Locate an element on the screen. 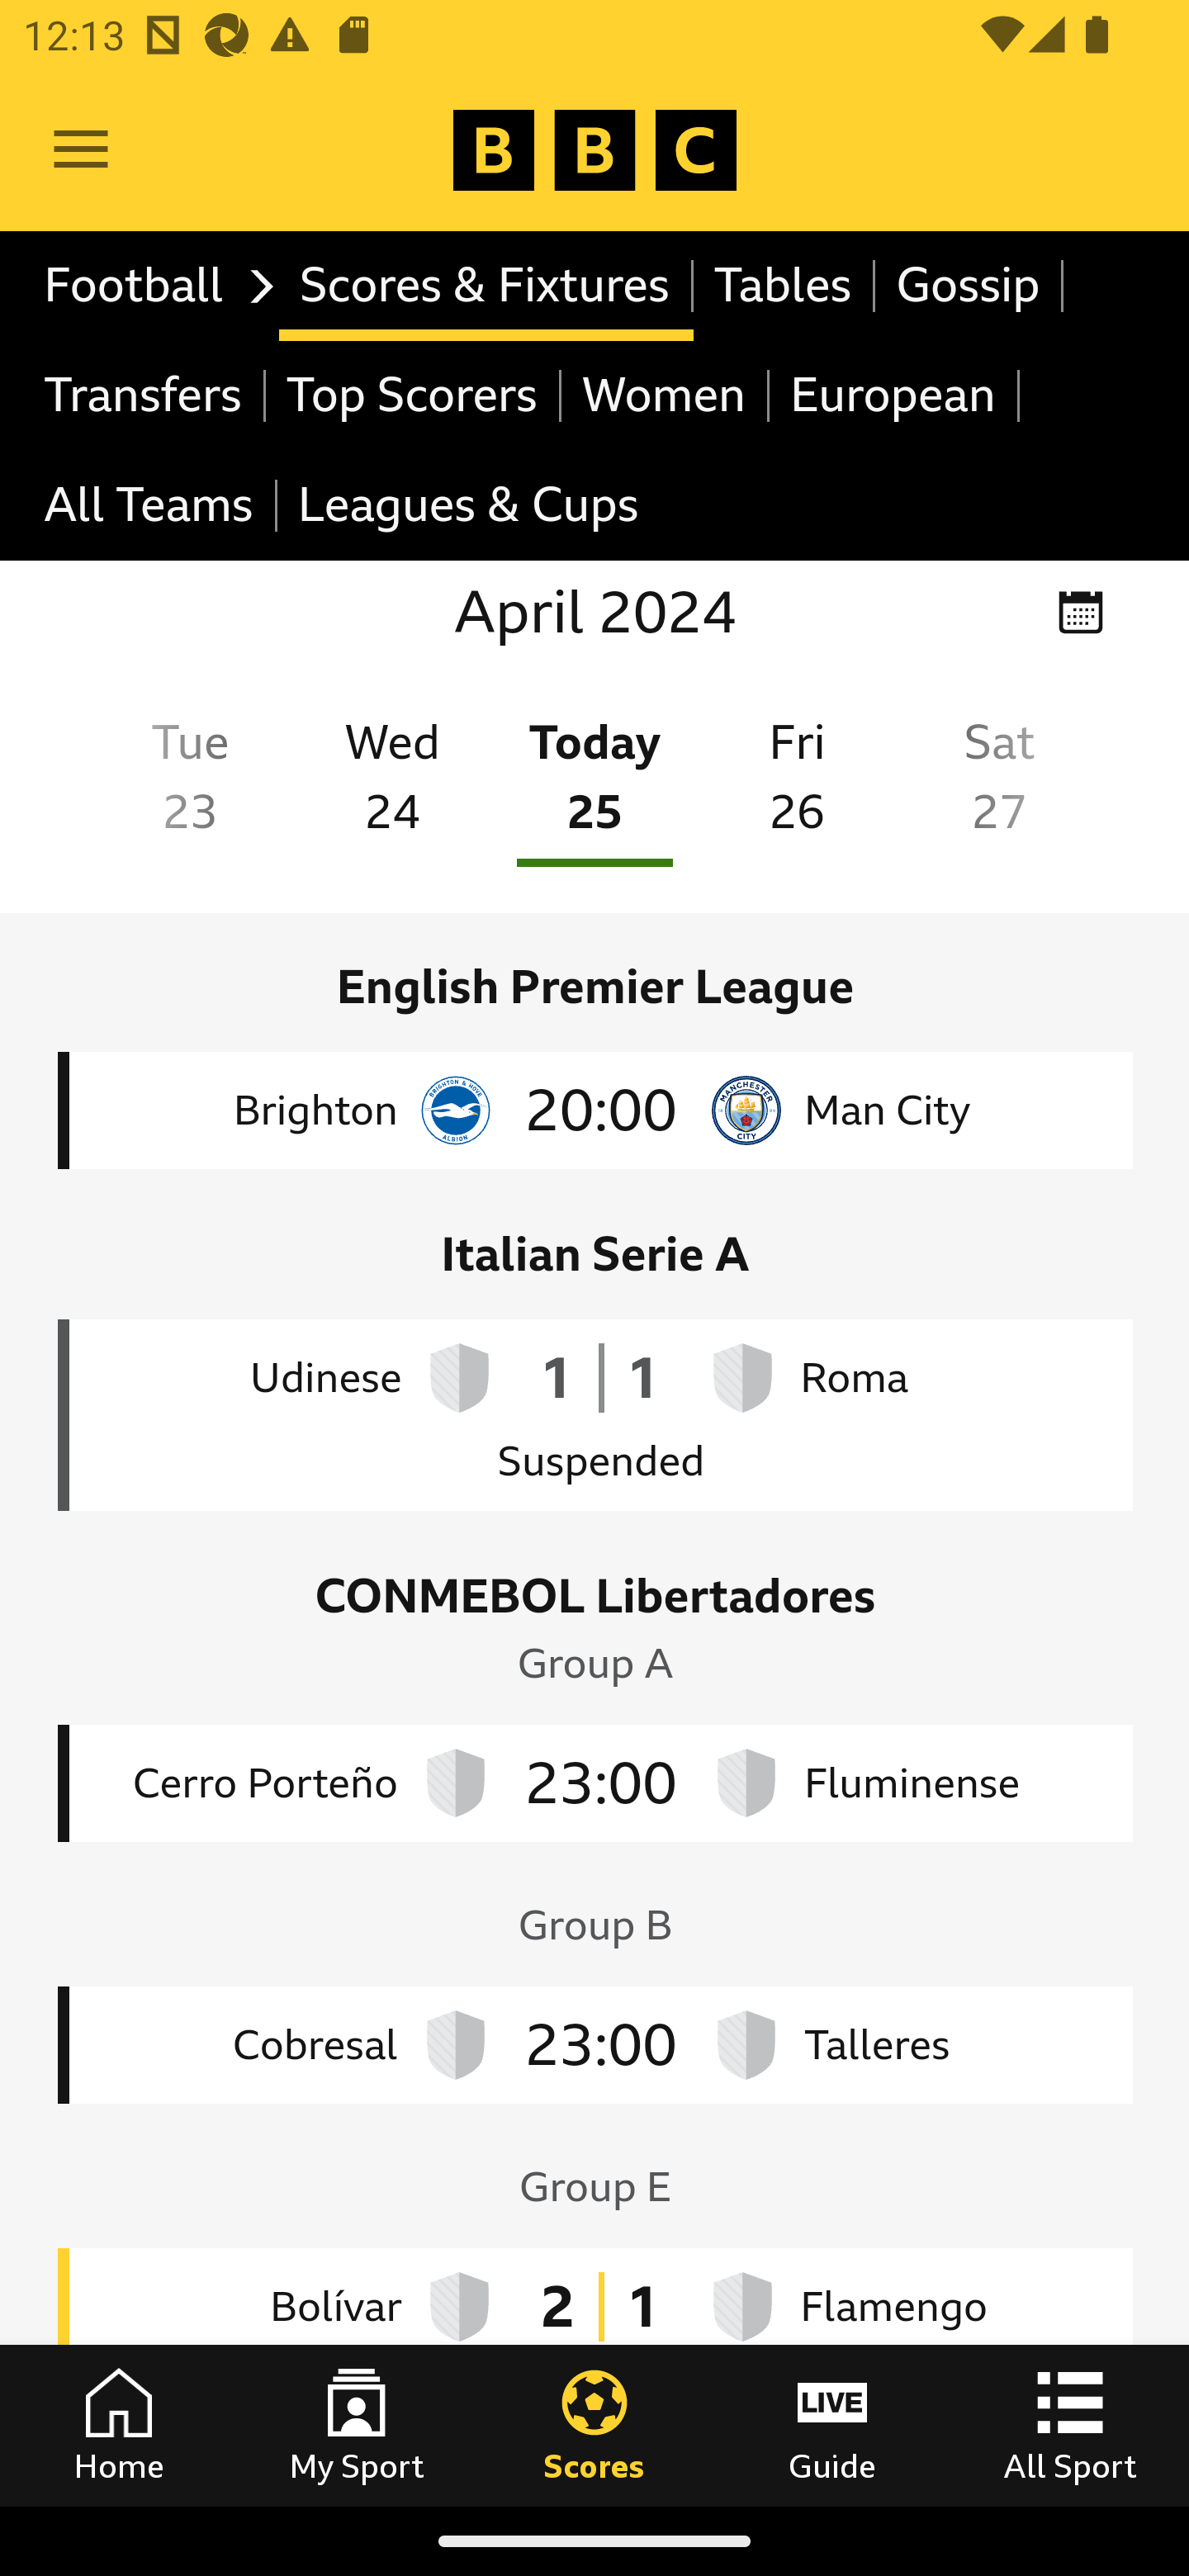 The width and height of the screenshot is (1189, 2576). Open Menu is located at coordinates (81, 150).